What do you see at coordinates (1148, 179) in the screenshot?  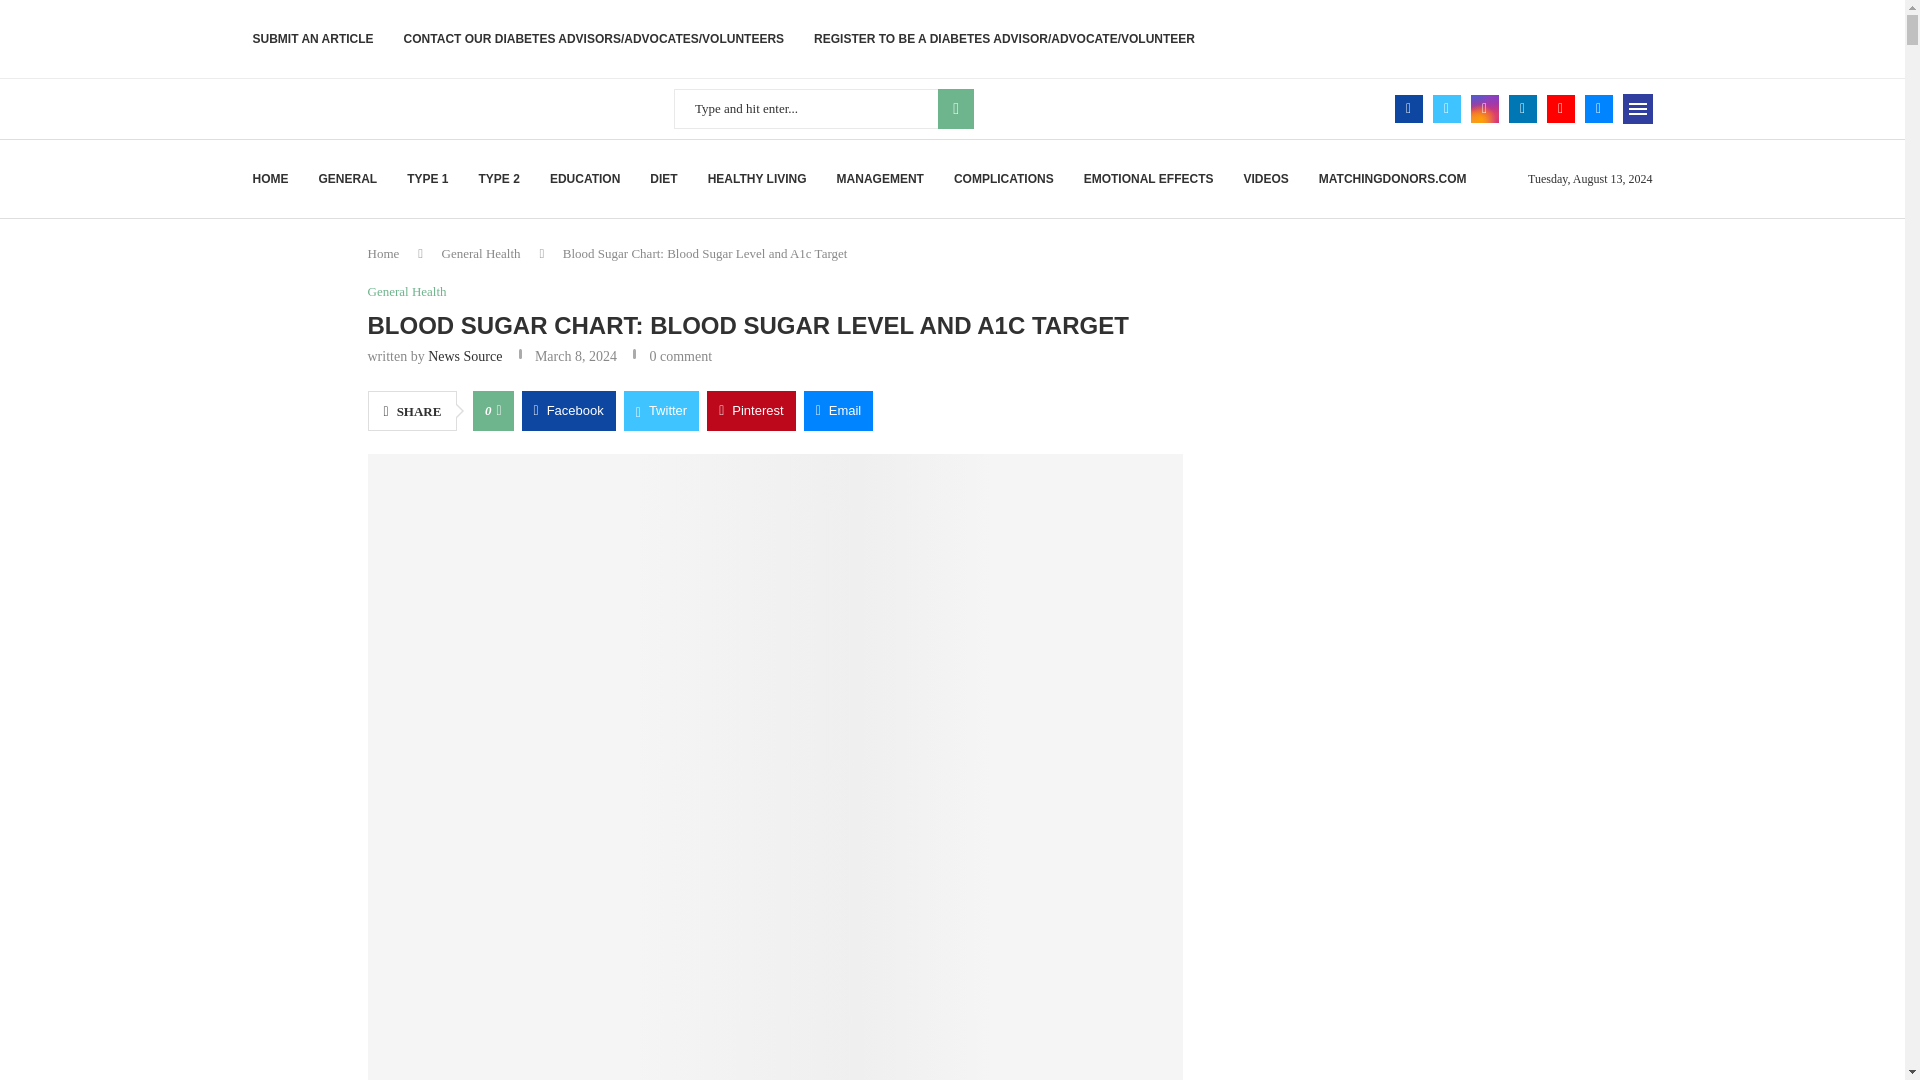 I see `EMOTIONAL EFFECTS` at bounding box center [1148, 179].